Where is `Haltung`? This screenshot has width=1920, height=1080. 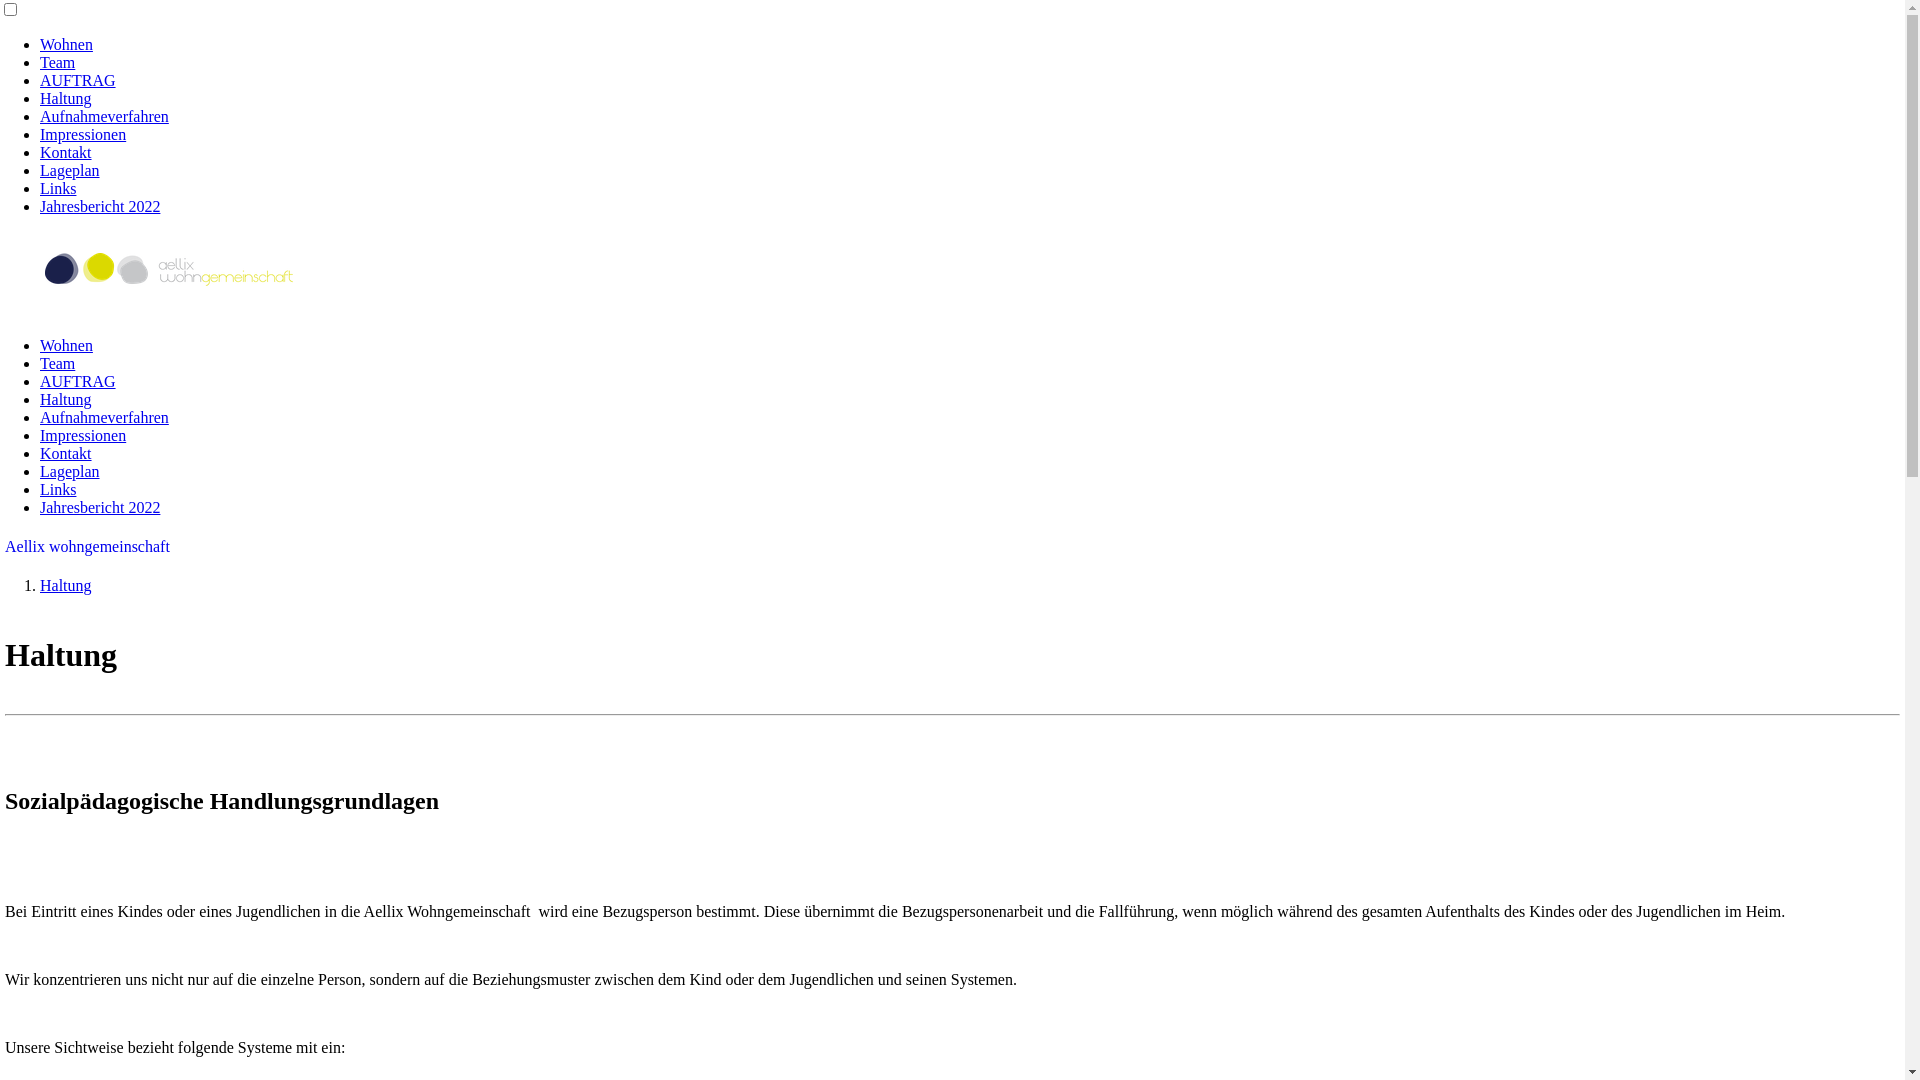 Haltung is located at coordinates (66, 400).